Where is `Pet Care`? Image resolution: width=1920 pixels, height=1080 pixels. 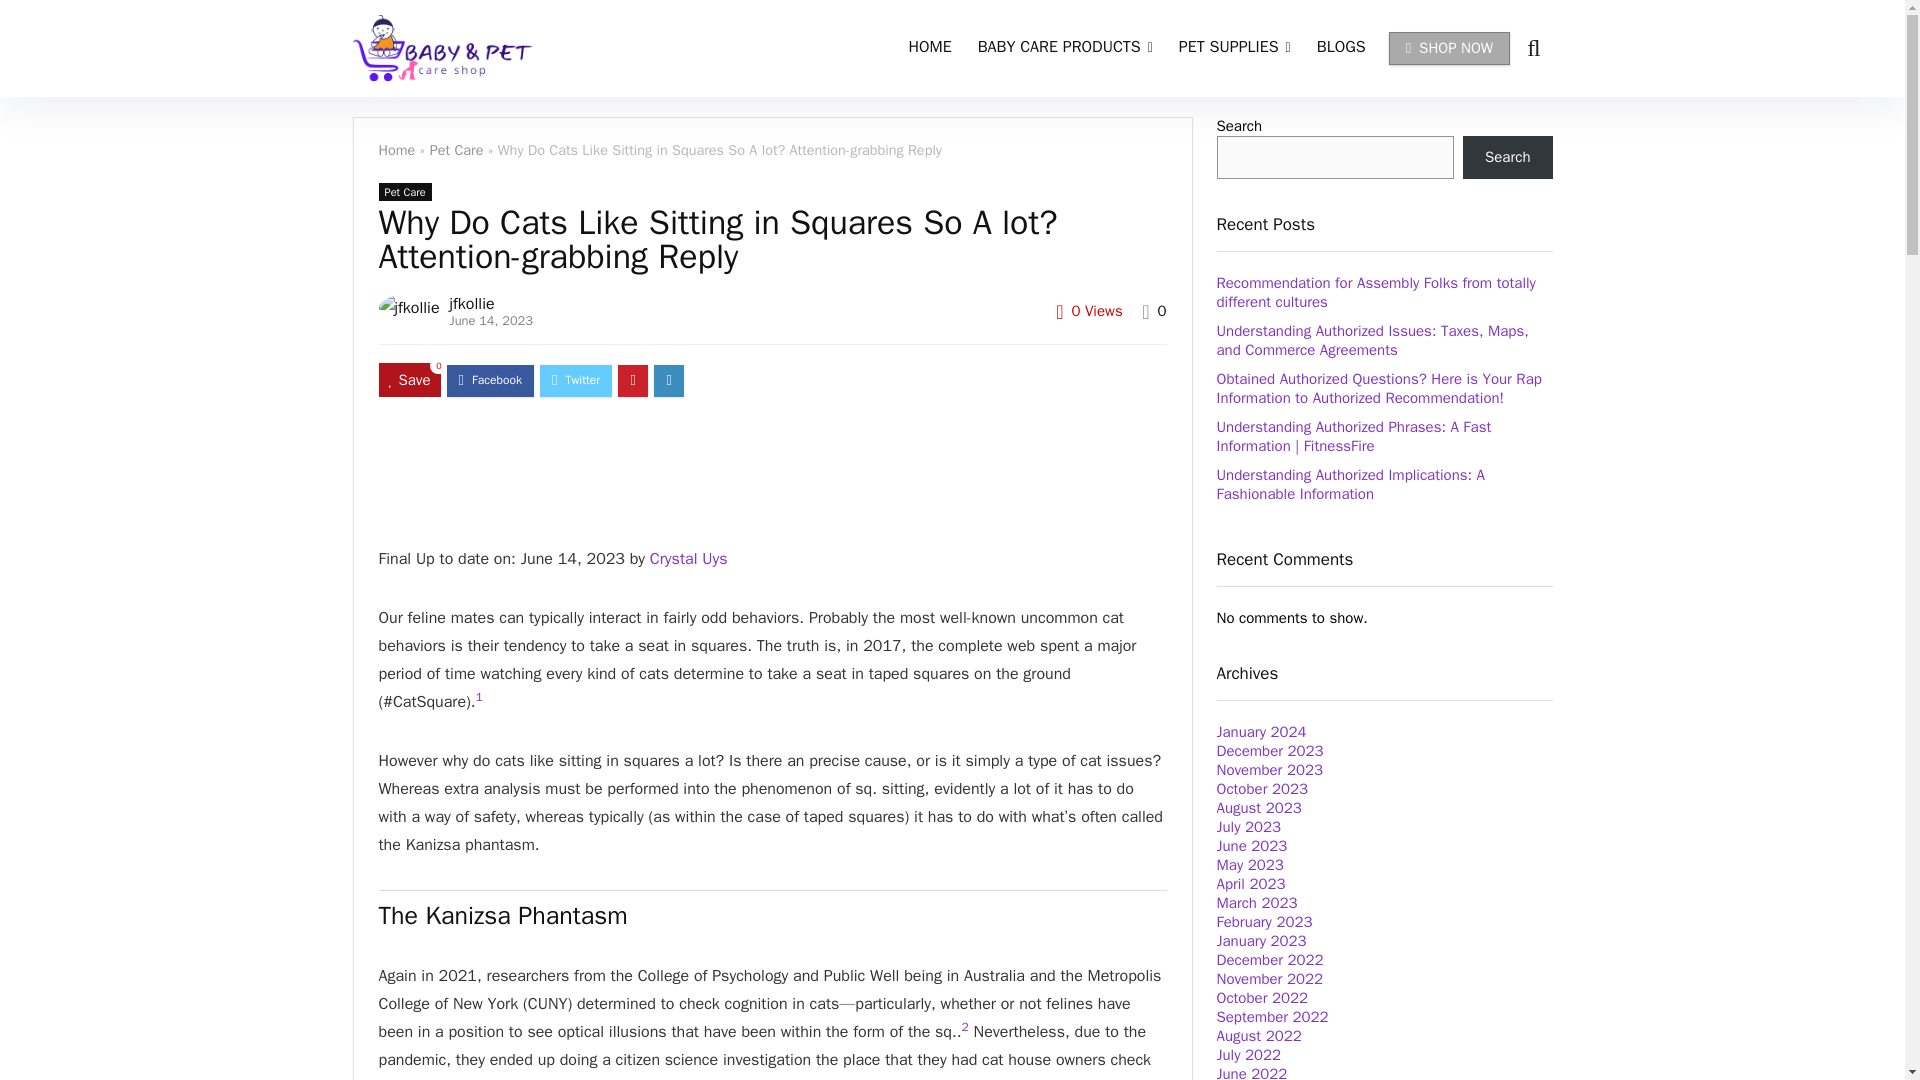 Pet Care is located at coordinates (456, 150).